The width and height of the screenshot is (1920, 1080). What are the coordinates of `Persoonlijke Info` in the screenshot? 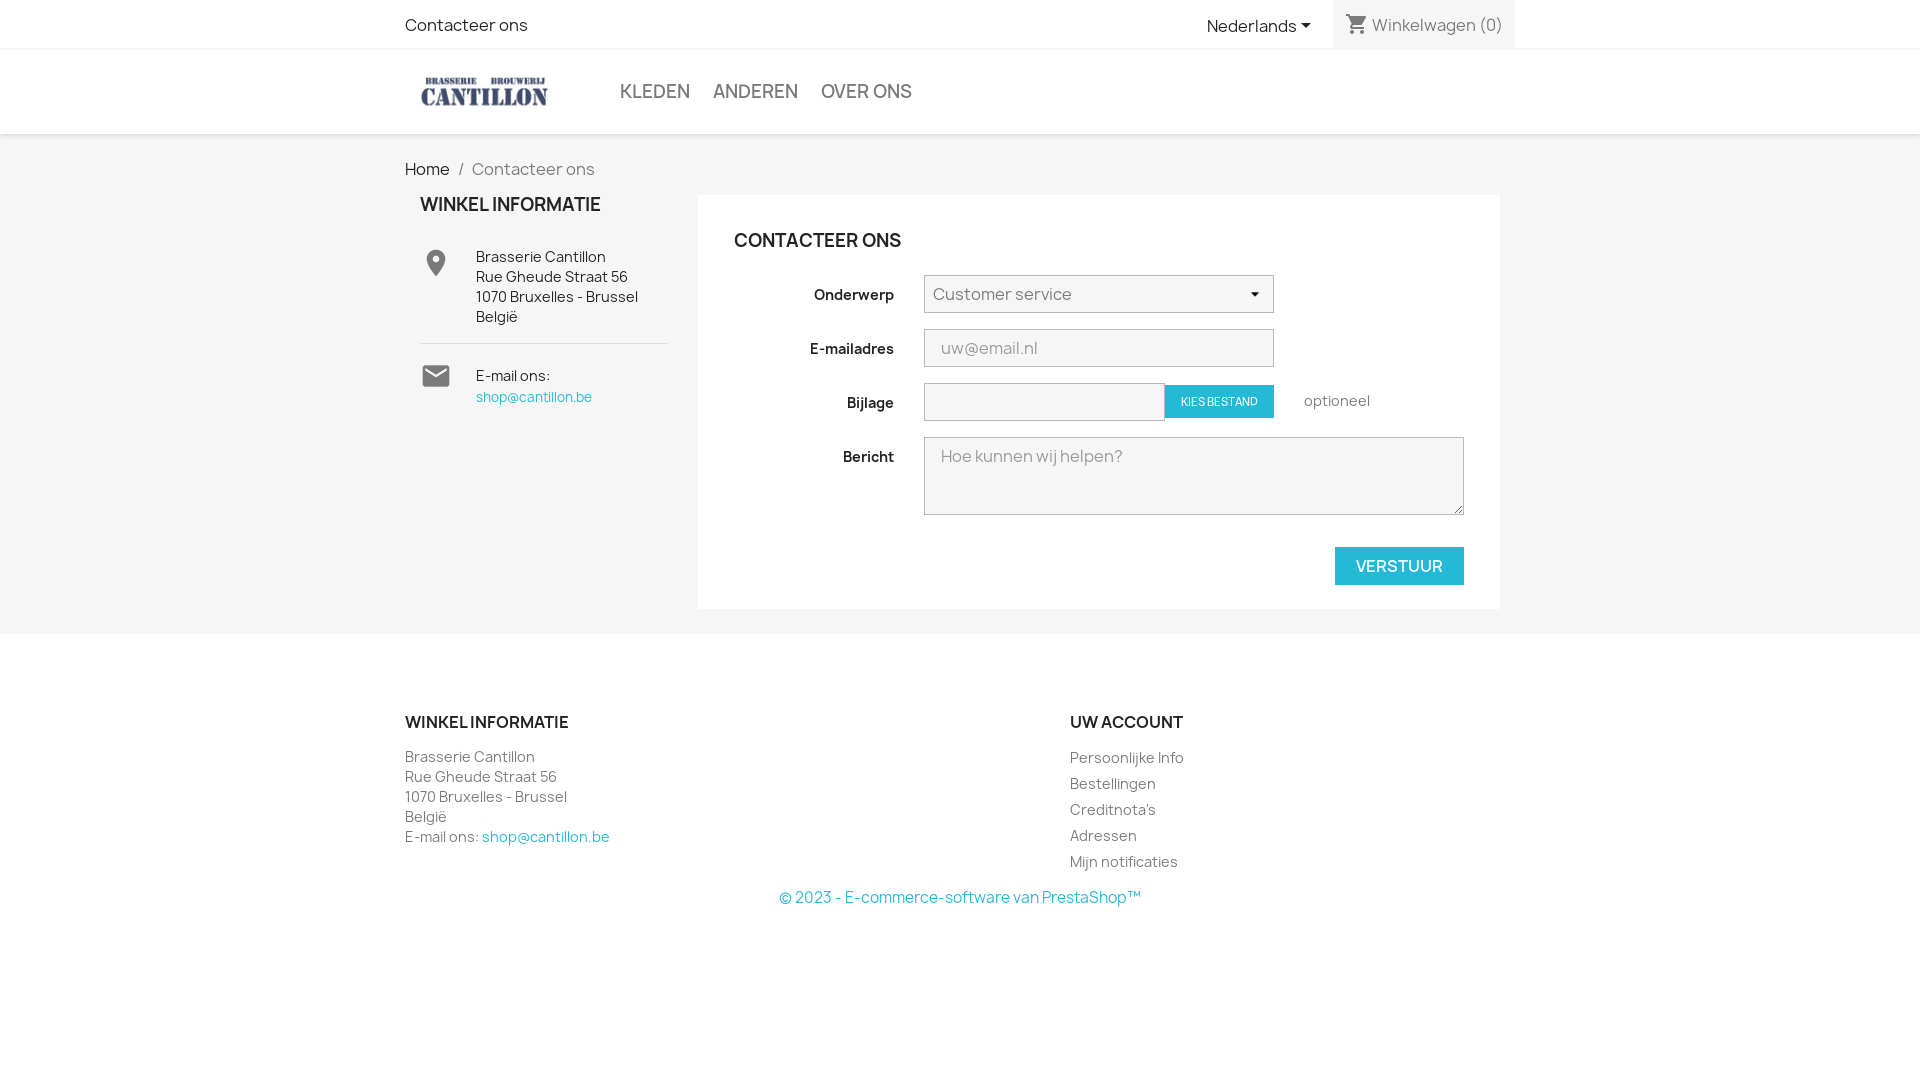 It's located at (1127, 757).